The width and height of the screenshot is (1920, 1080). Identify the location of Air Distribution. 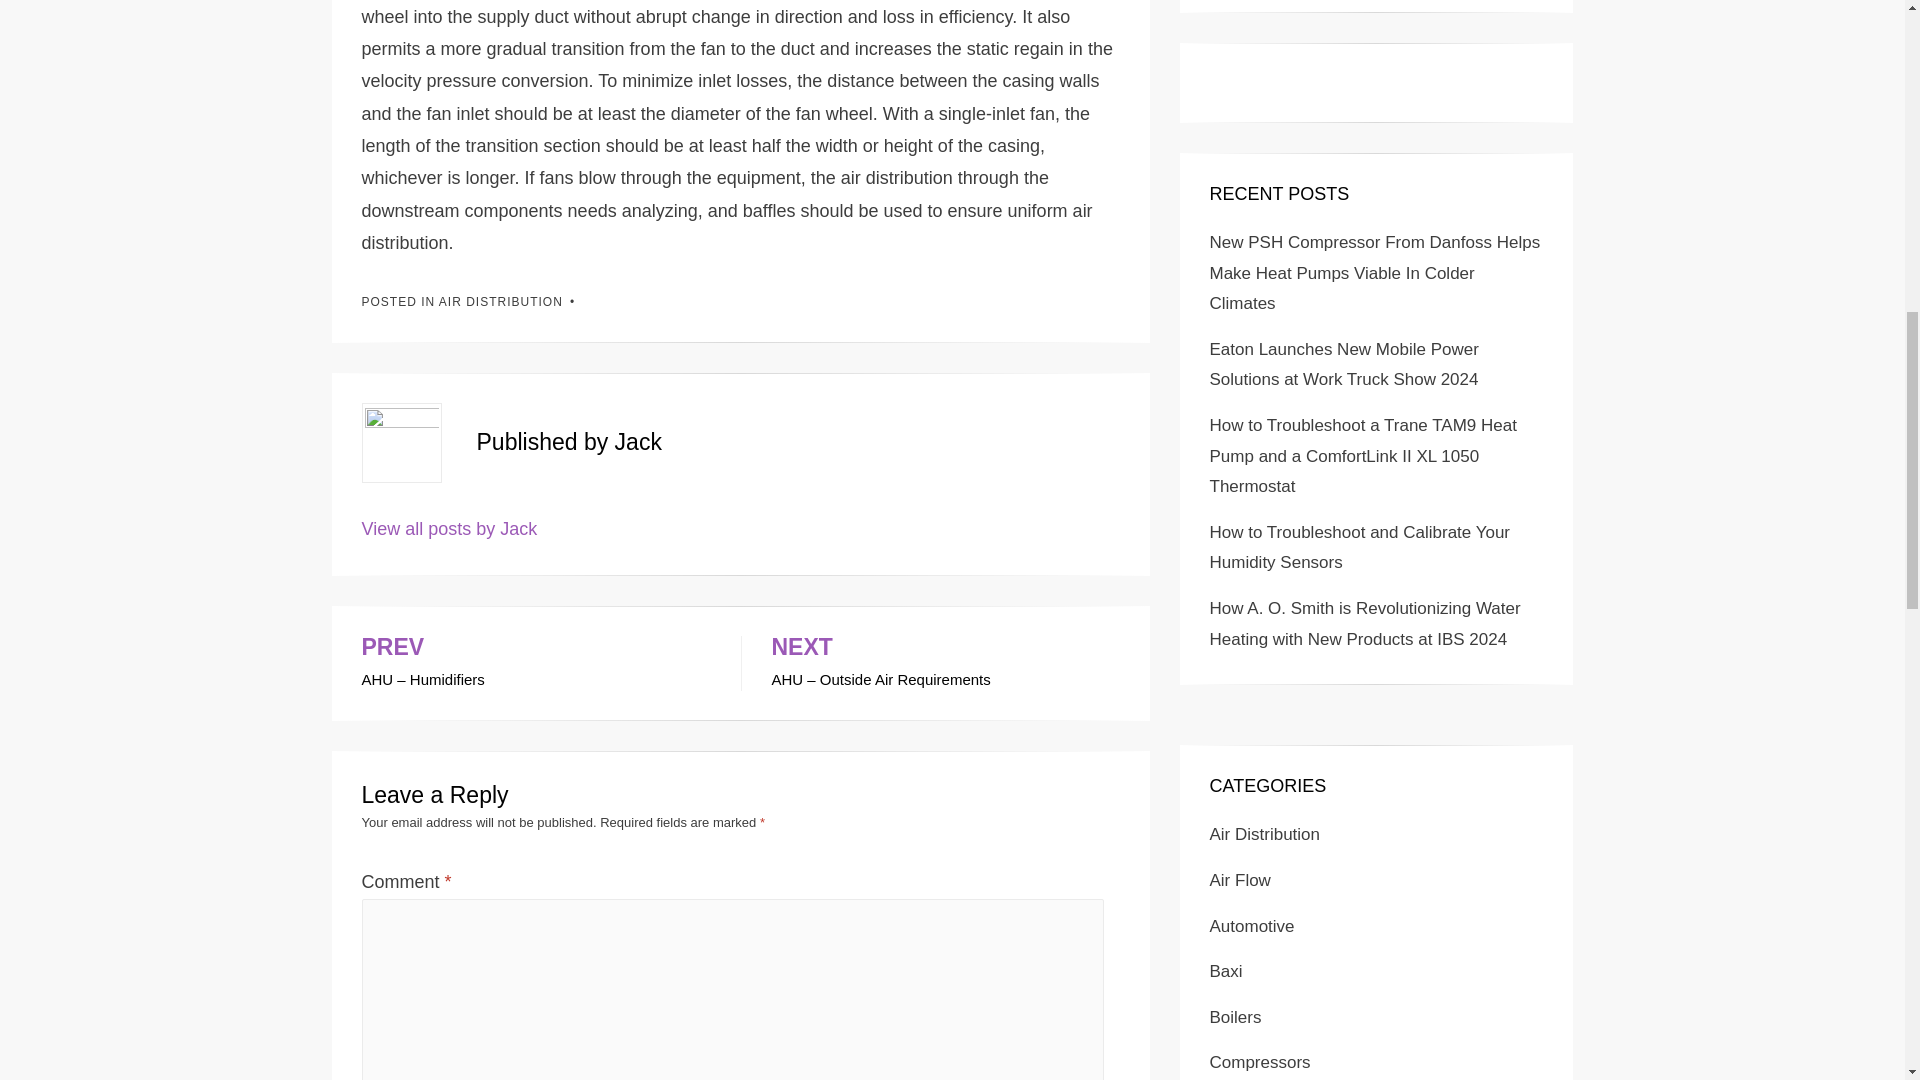
(1264, 834).